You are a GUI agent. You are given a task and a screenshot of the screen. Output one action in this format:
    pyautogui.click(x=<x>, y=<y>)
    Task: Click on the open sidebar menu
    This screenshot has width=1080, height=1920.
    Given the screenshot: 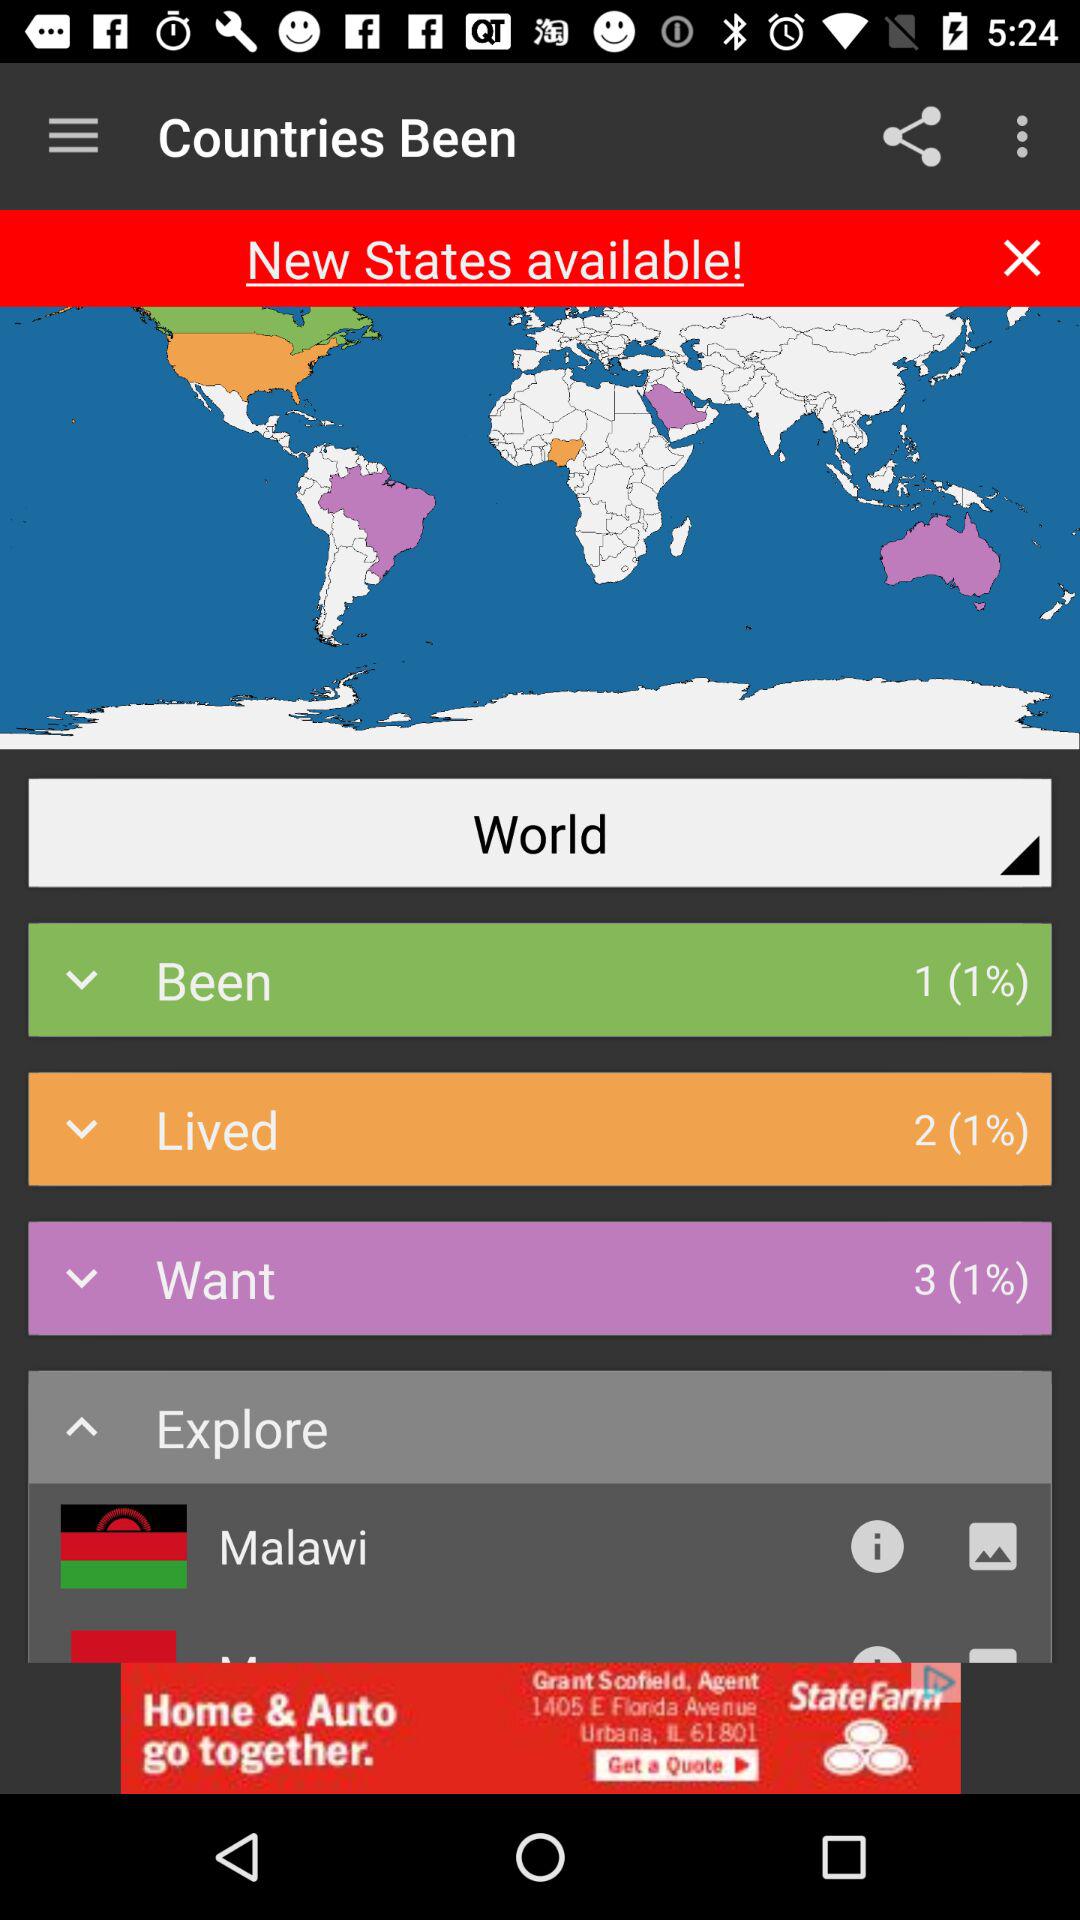 What is the action you would take?
    pyautogui.click(x=74, y=136)
    